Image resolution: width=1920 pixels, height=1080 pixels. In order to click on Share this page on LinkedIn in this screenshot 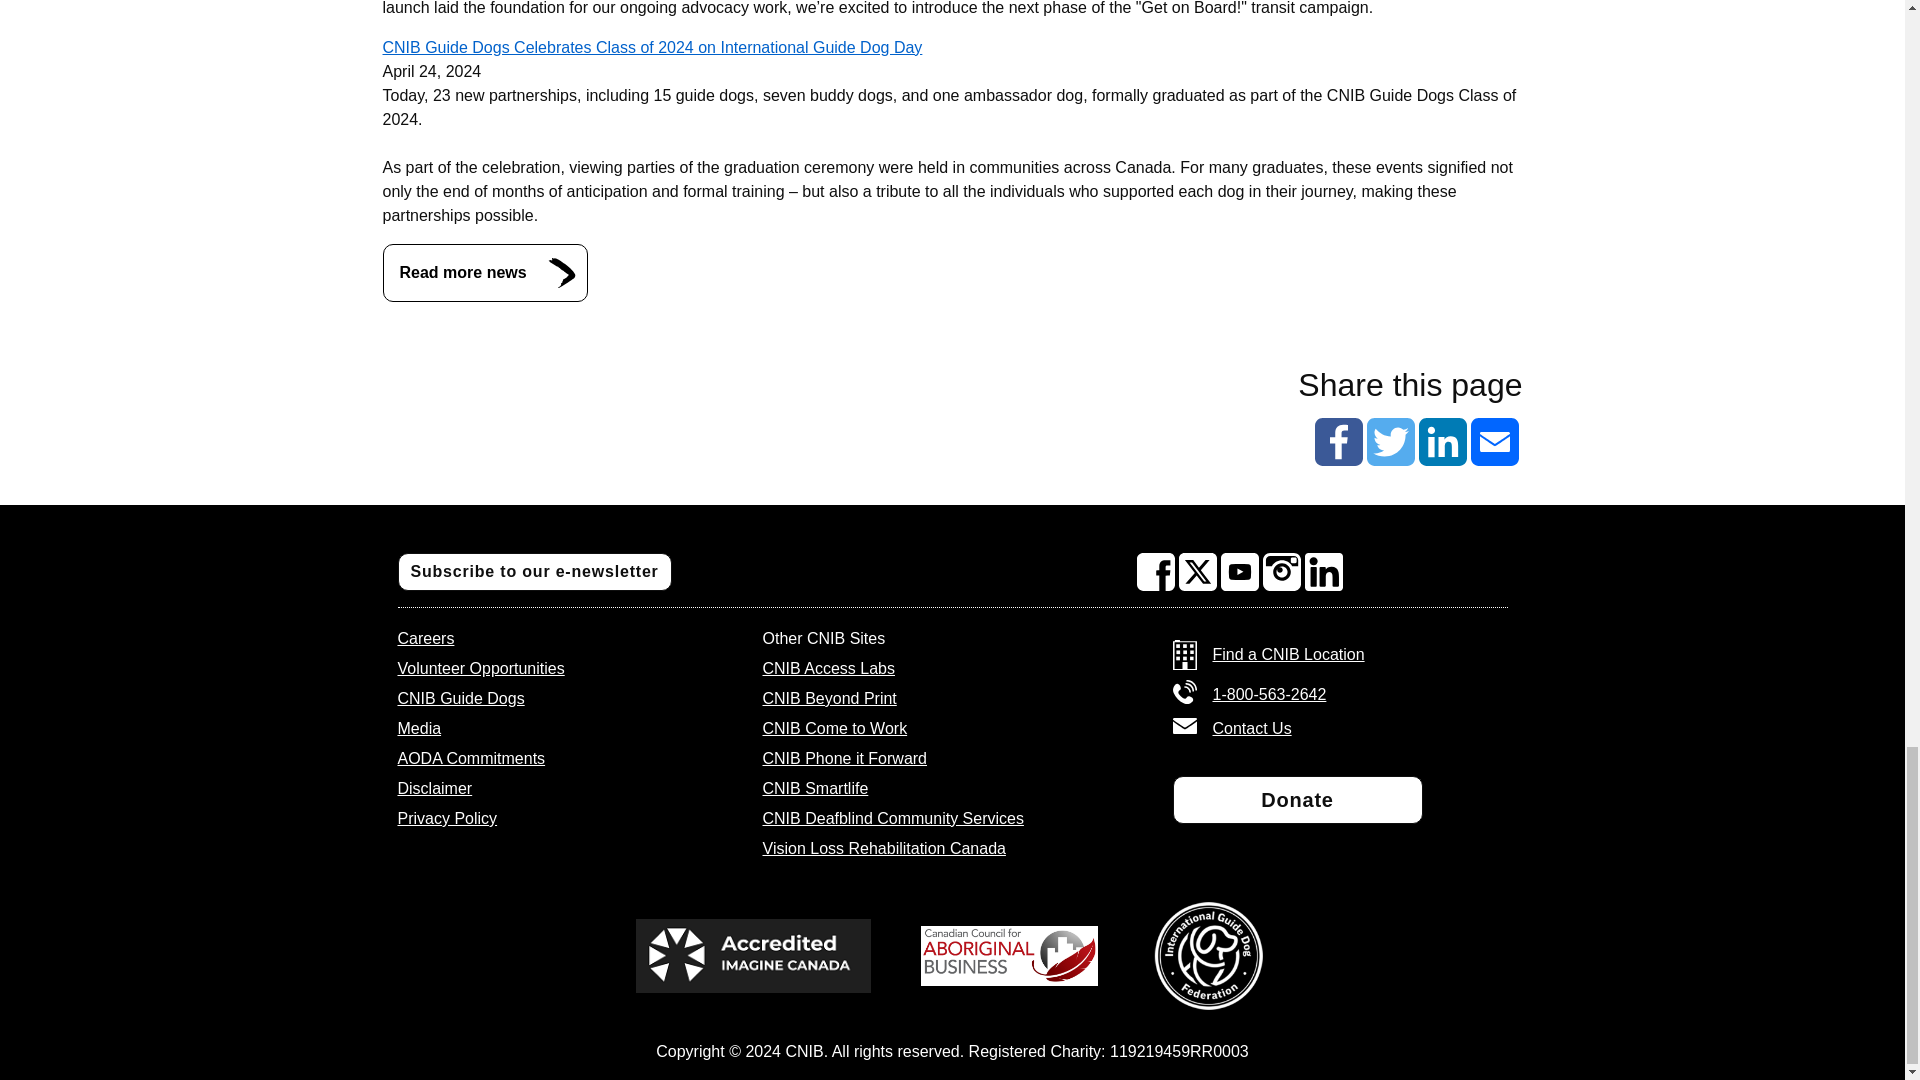, I will do `click(1442, 441)`.